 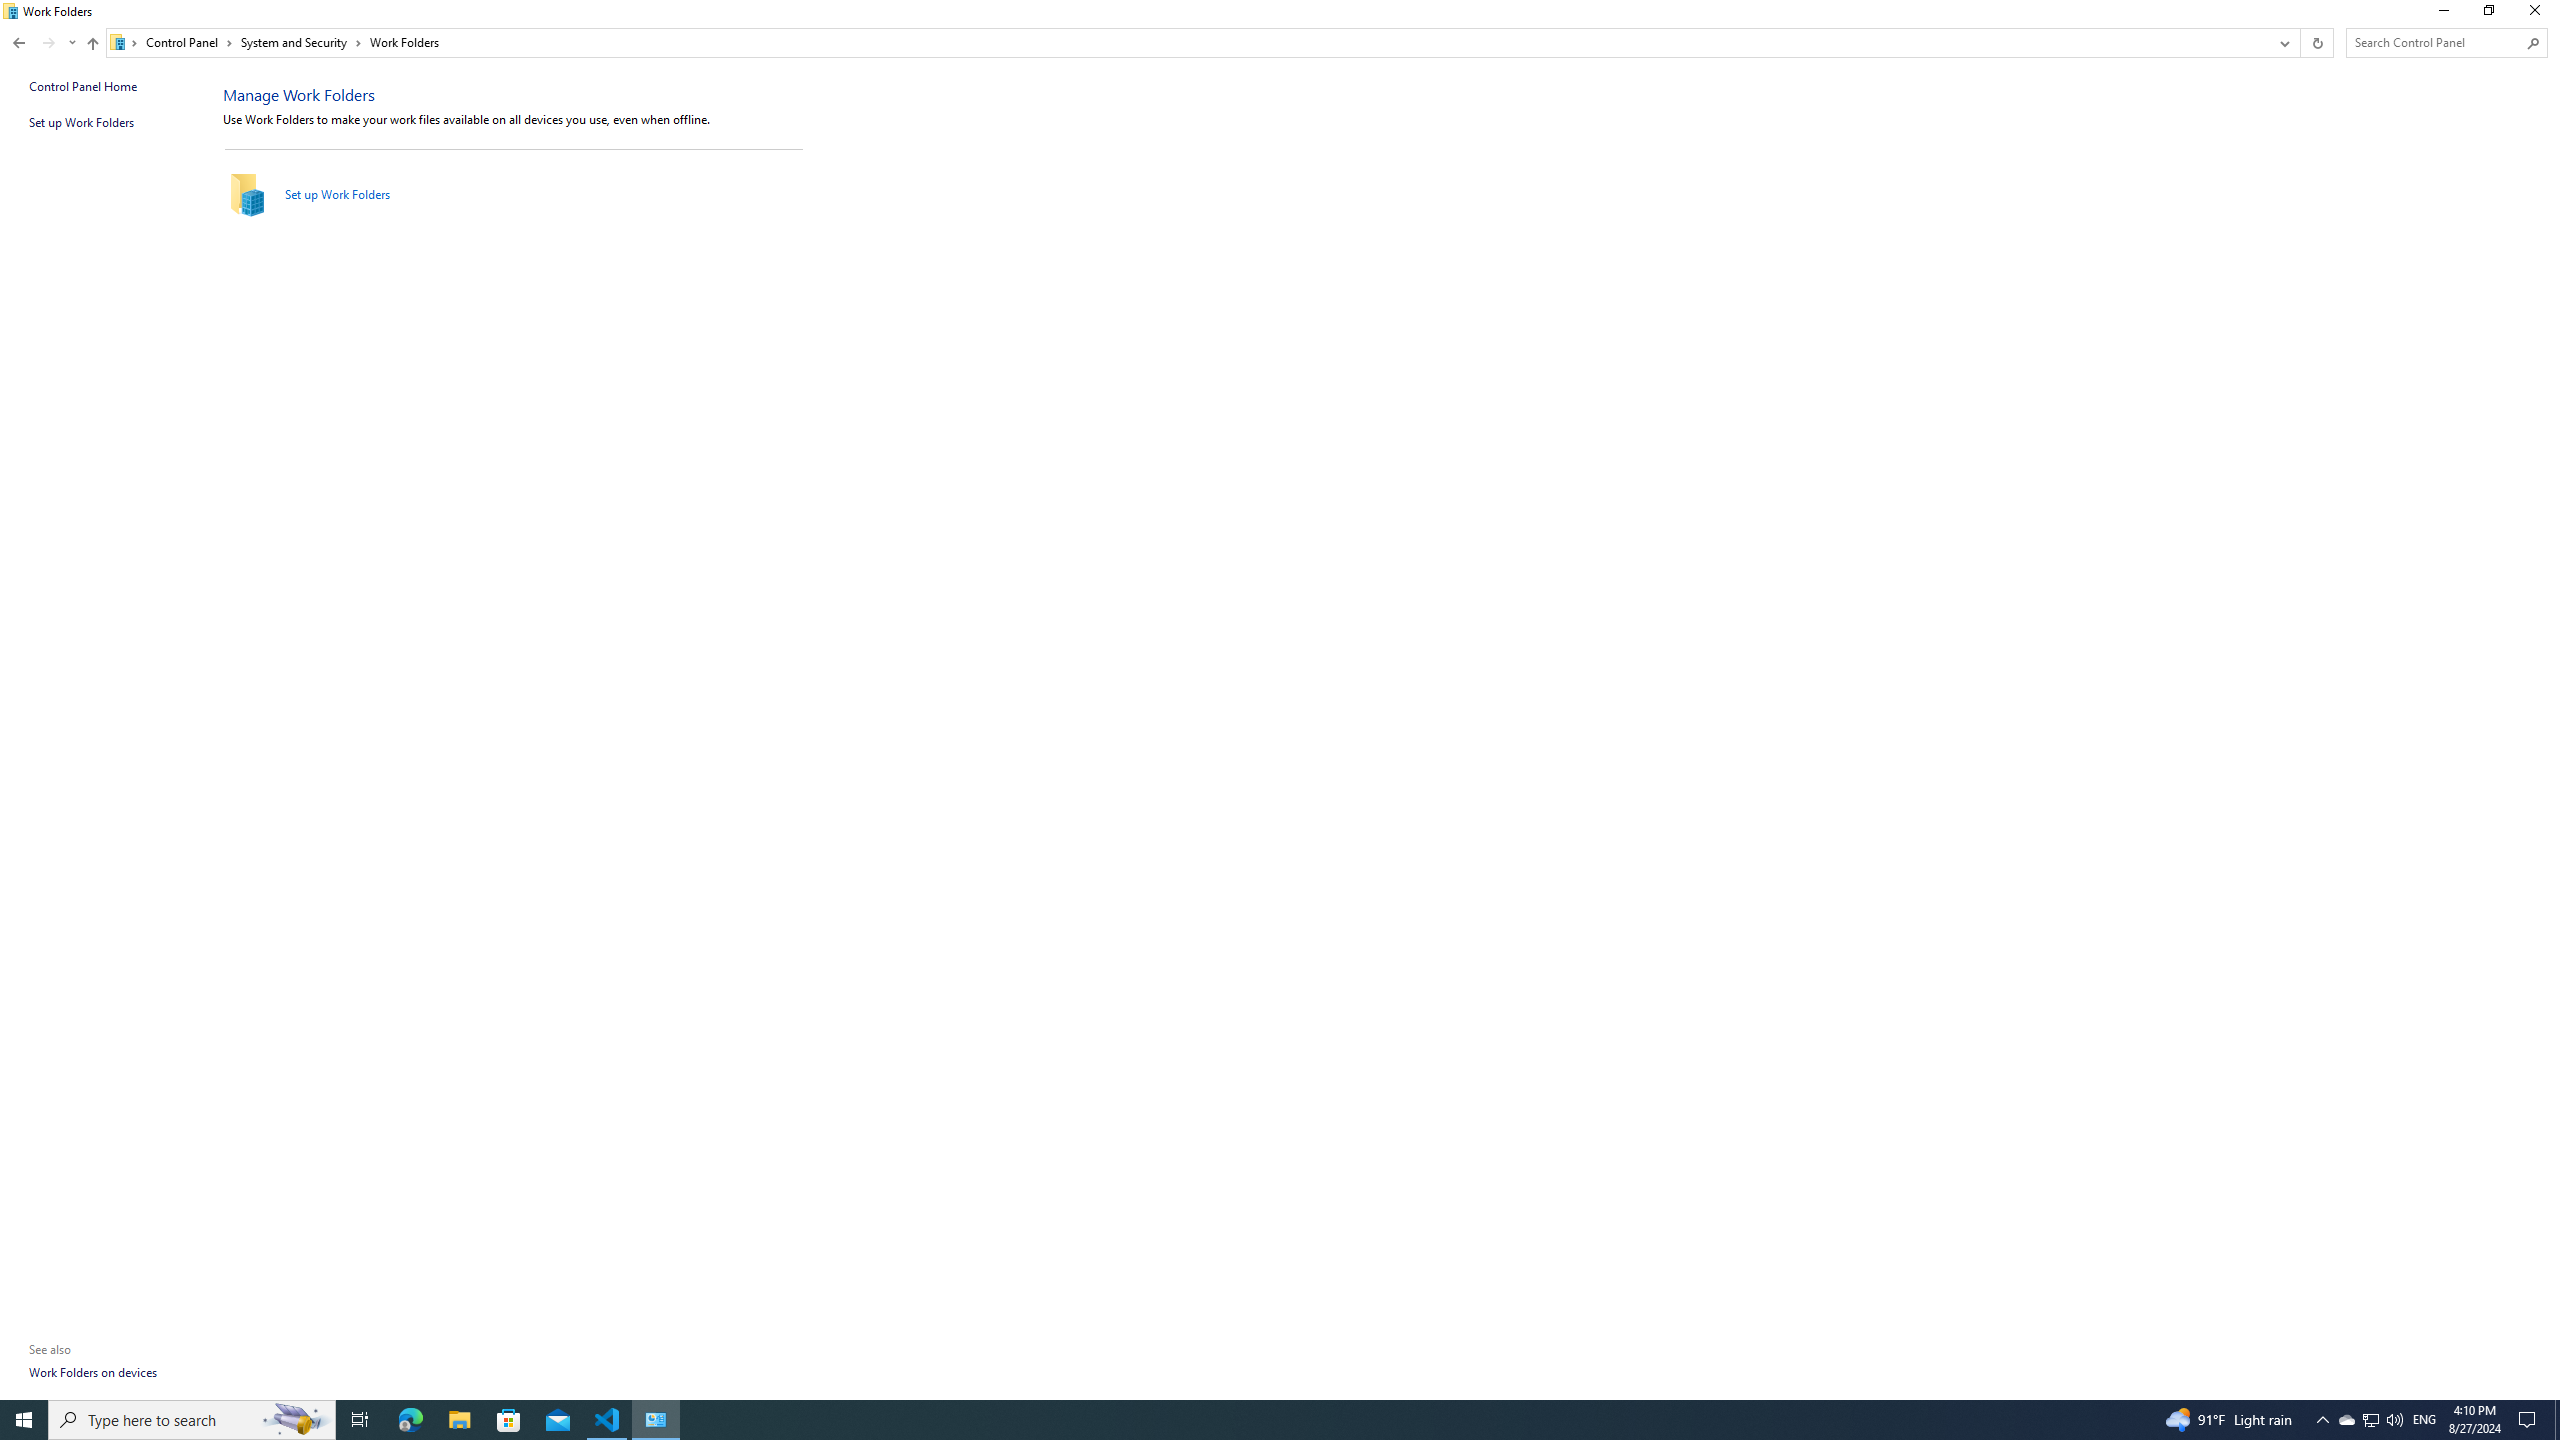 What do you see at coordinates (2300, 42) in the screenshot?
I see `Address band toolbar` at bounding box center [2300, 42].